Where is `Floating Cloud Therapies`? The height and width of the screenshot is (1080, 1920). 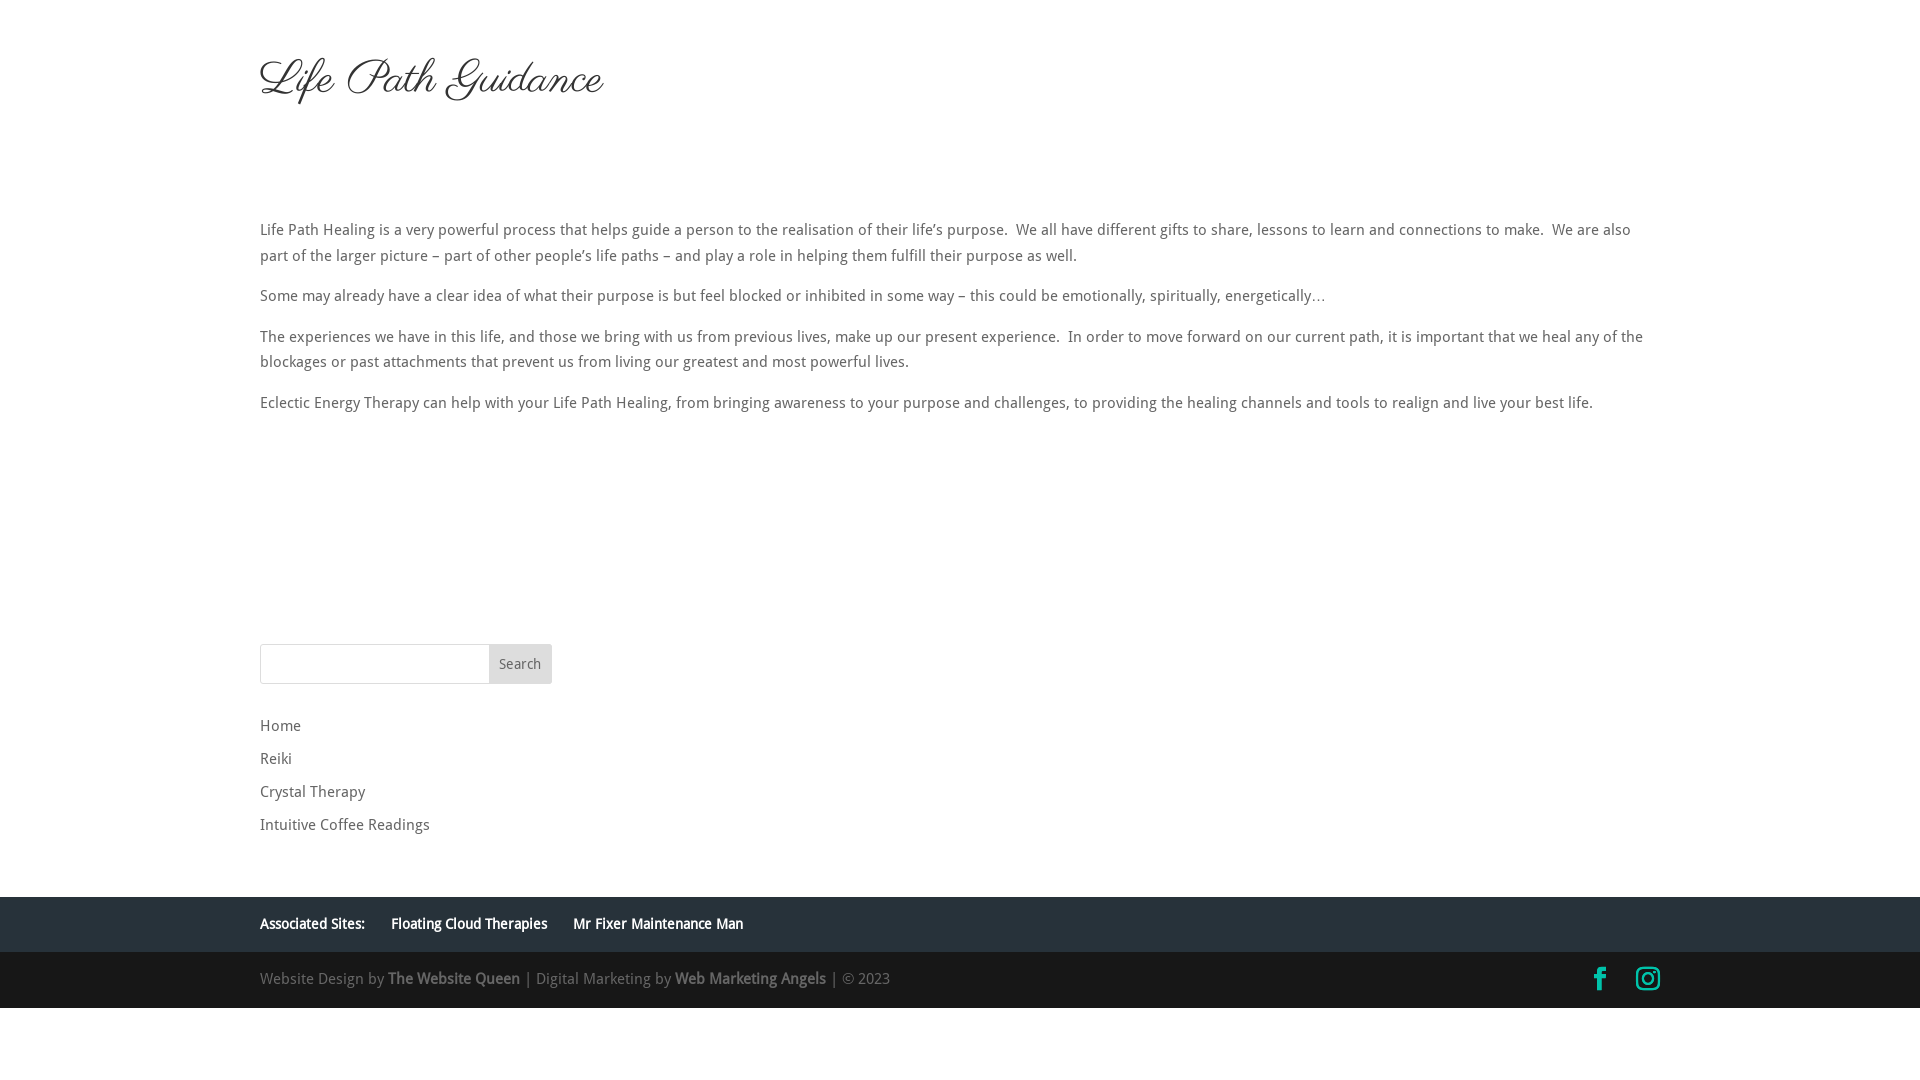 Floating Cloud Therapies is located at coordinates (469, 924).